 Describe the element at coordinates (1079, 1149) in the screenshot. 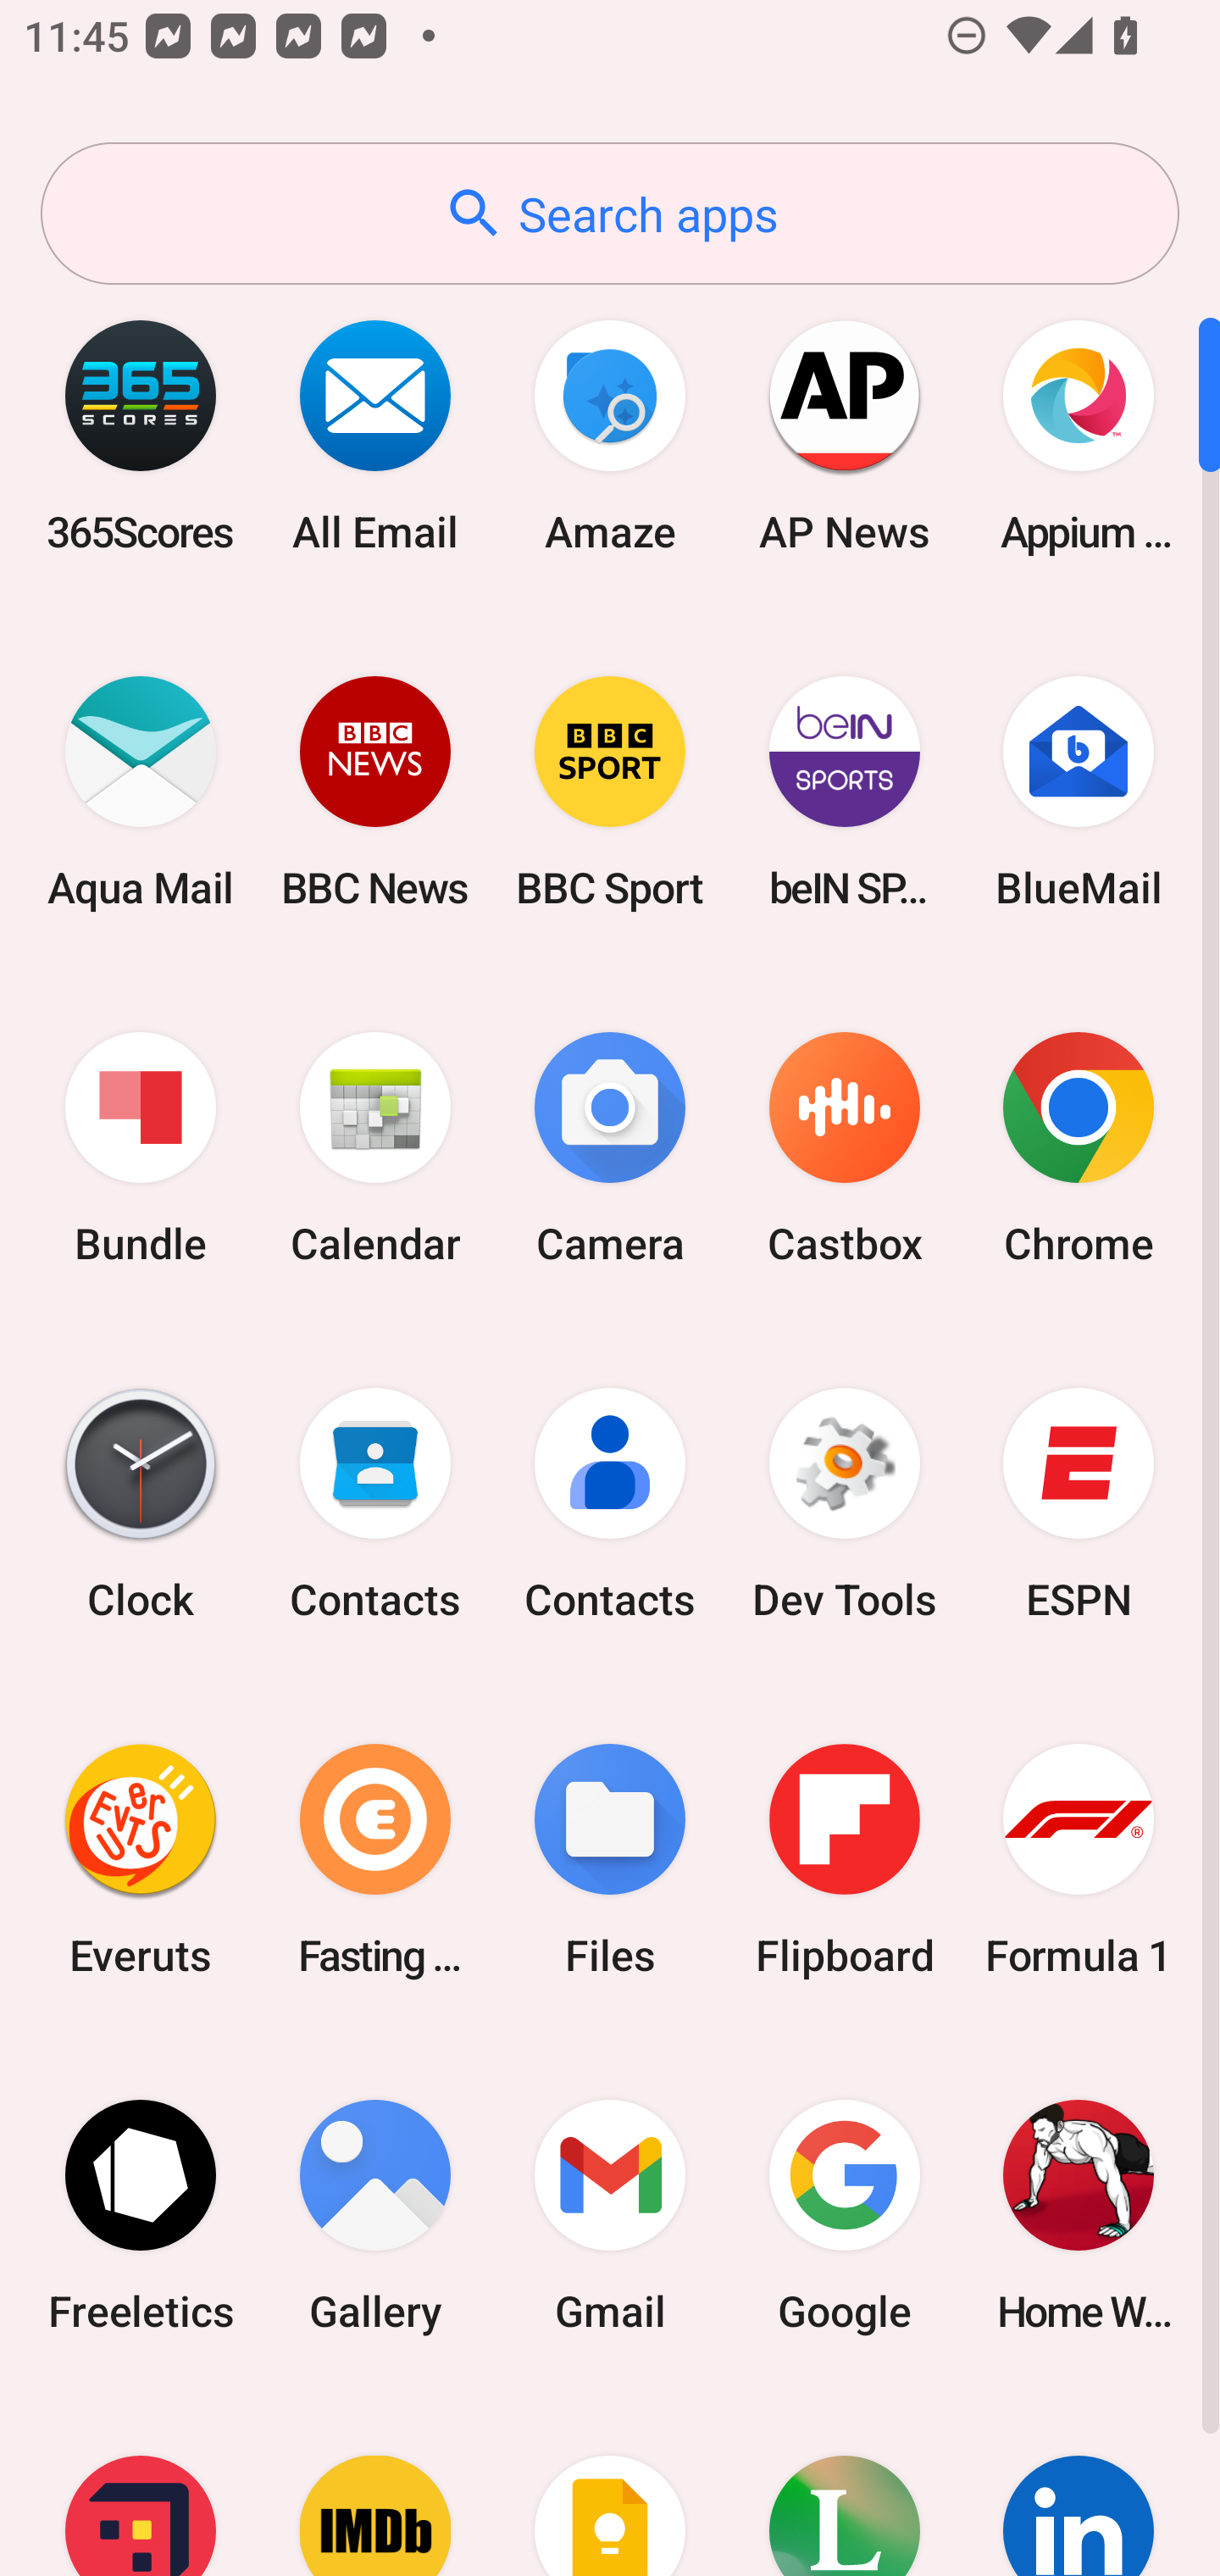

I see `Chrome` at that location.